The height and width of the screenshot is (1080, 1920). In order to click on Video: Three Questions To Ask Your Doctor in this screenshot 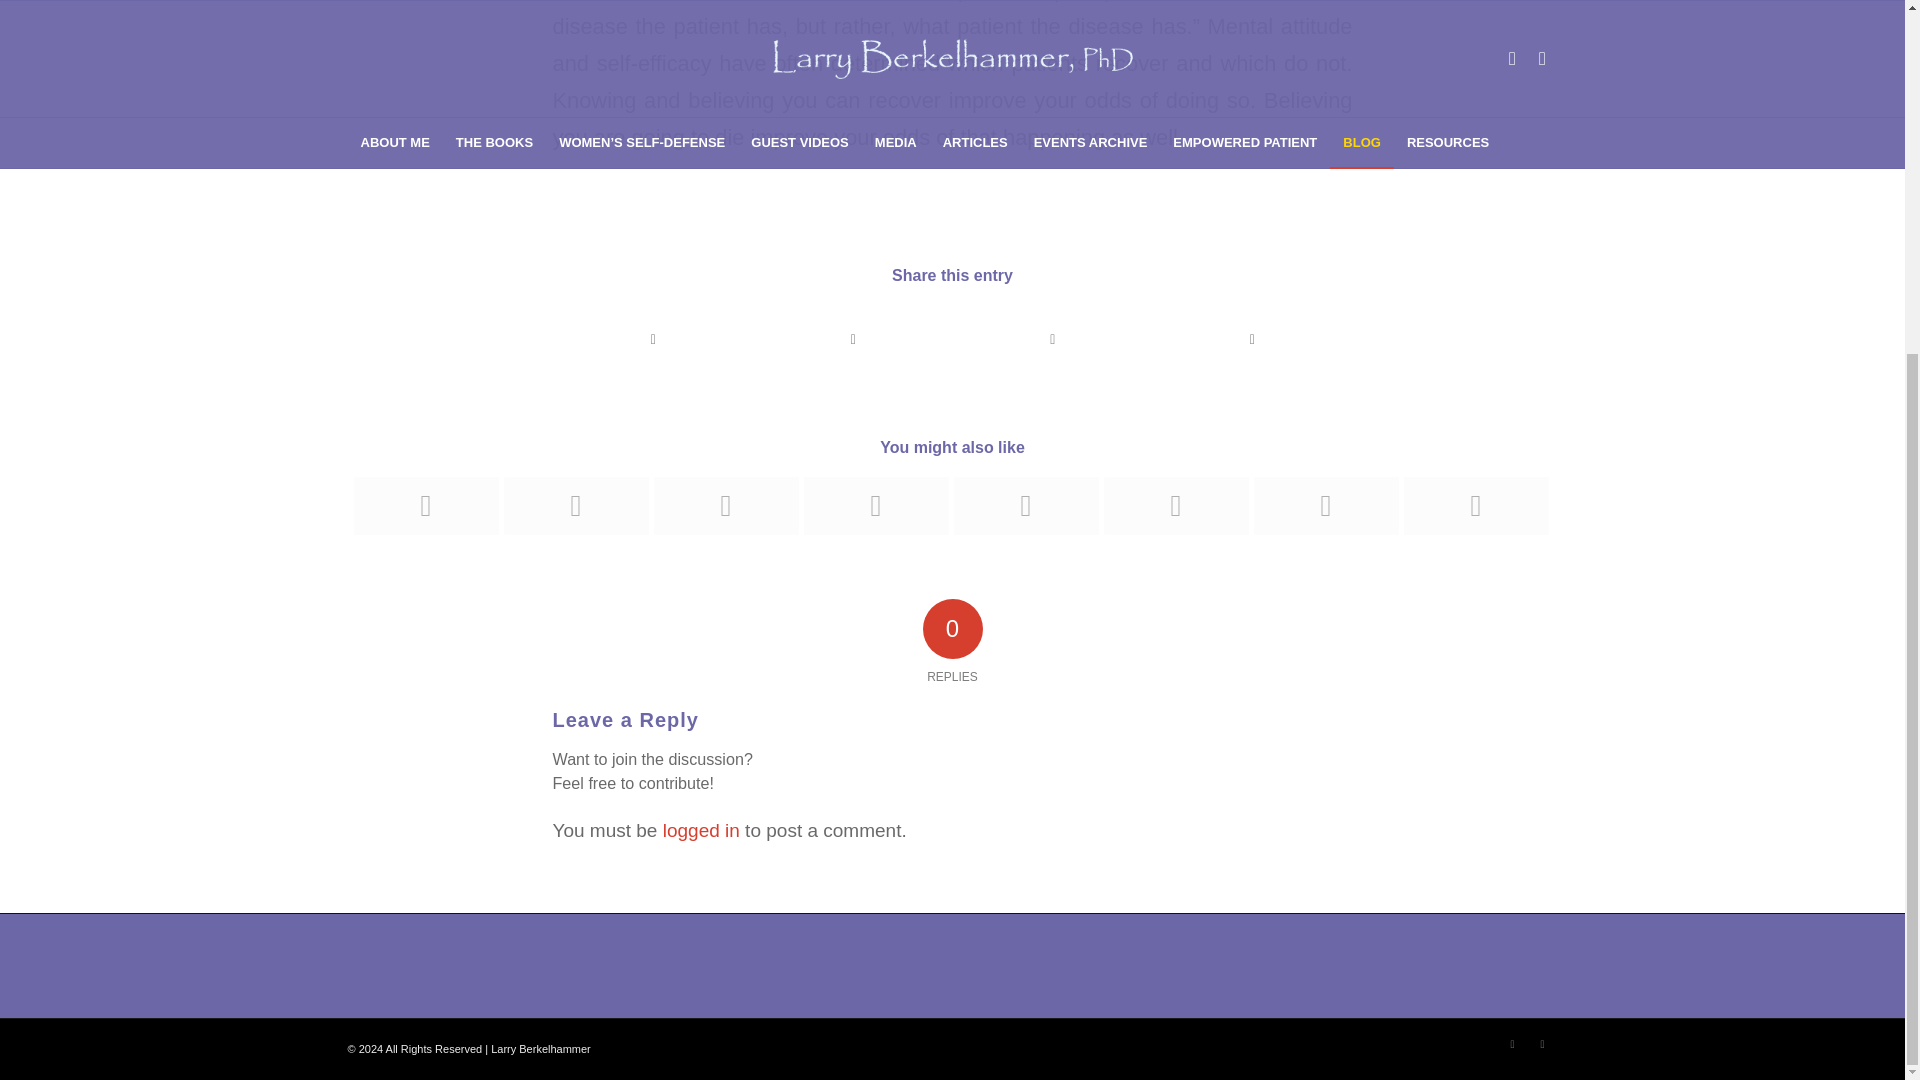, I will do `click(425, 506)`.